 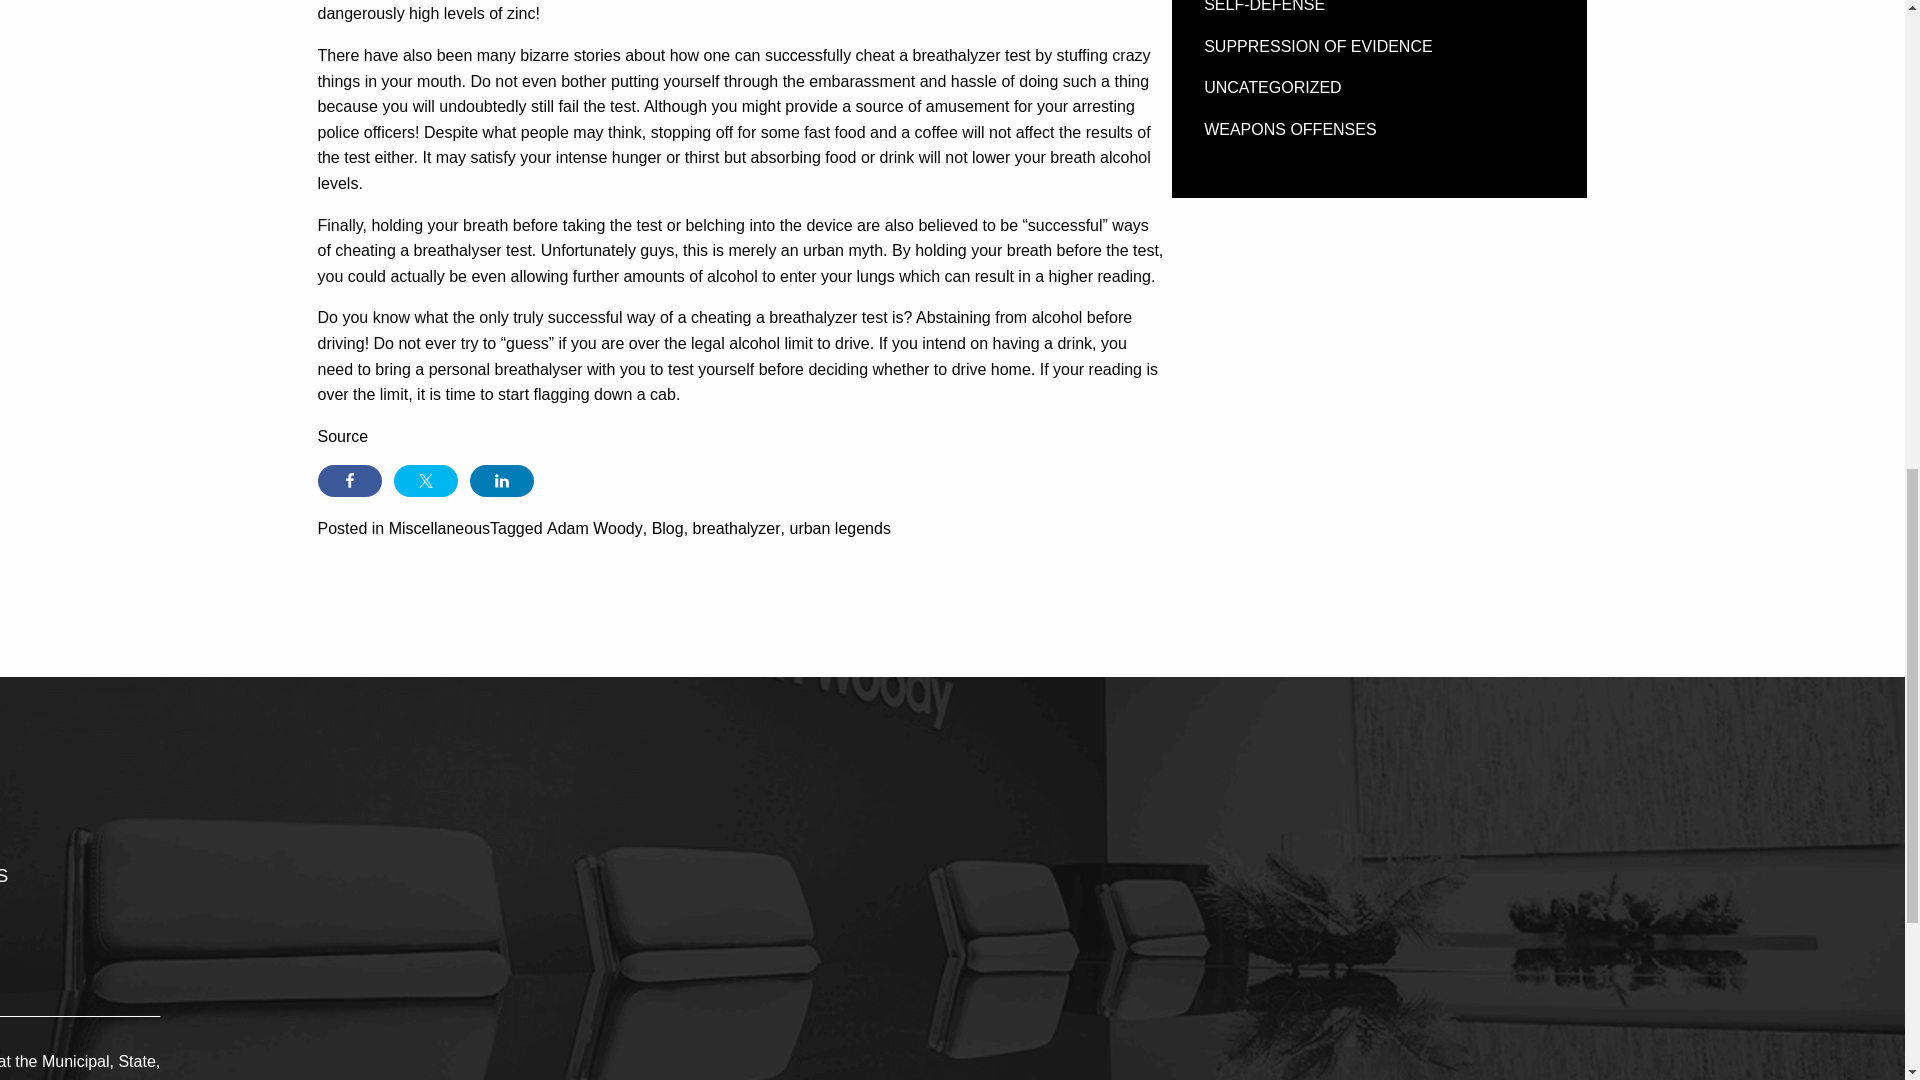 I want to click on Miscellaneous, so click(x=439, y=528).